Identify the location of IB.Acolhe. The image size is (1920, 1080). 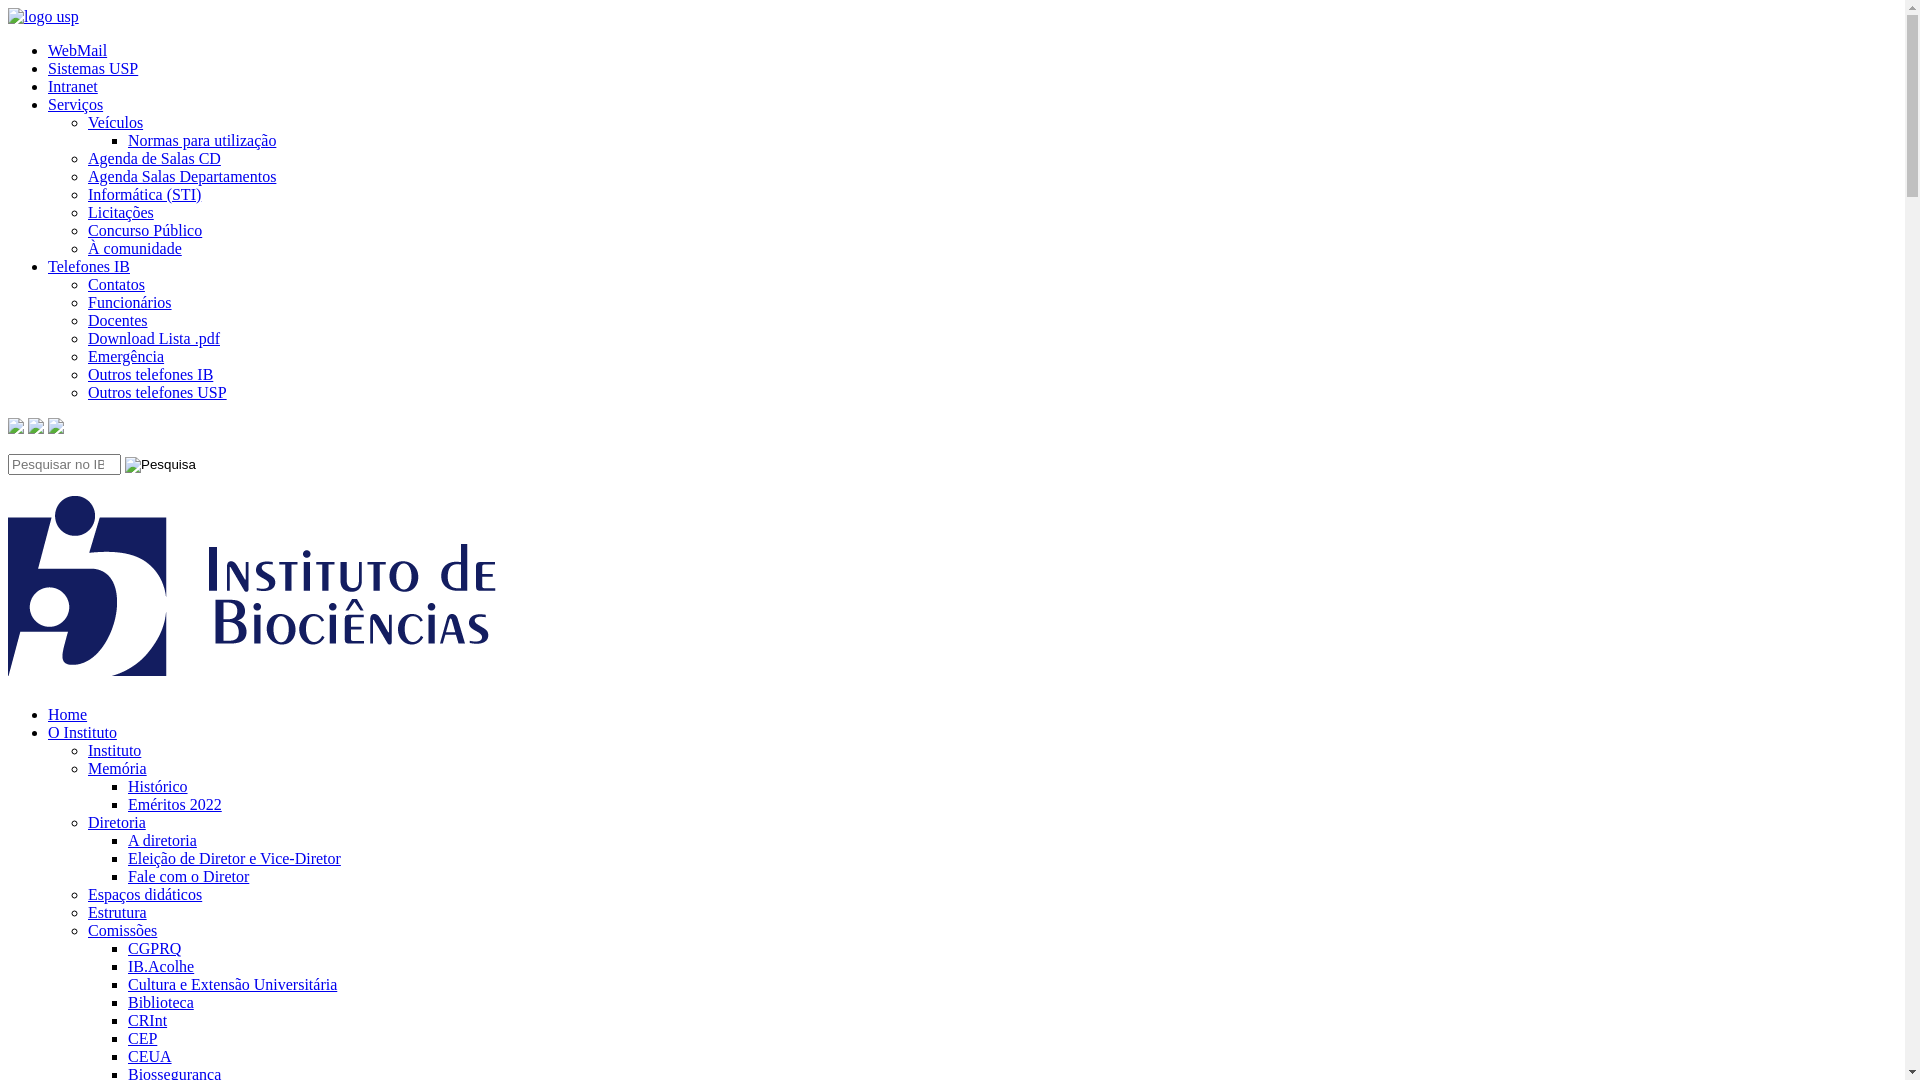
(161, 966).